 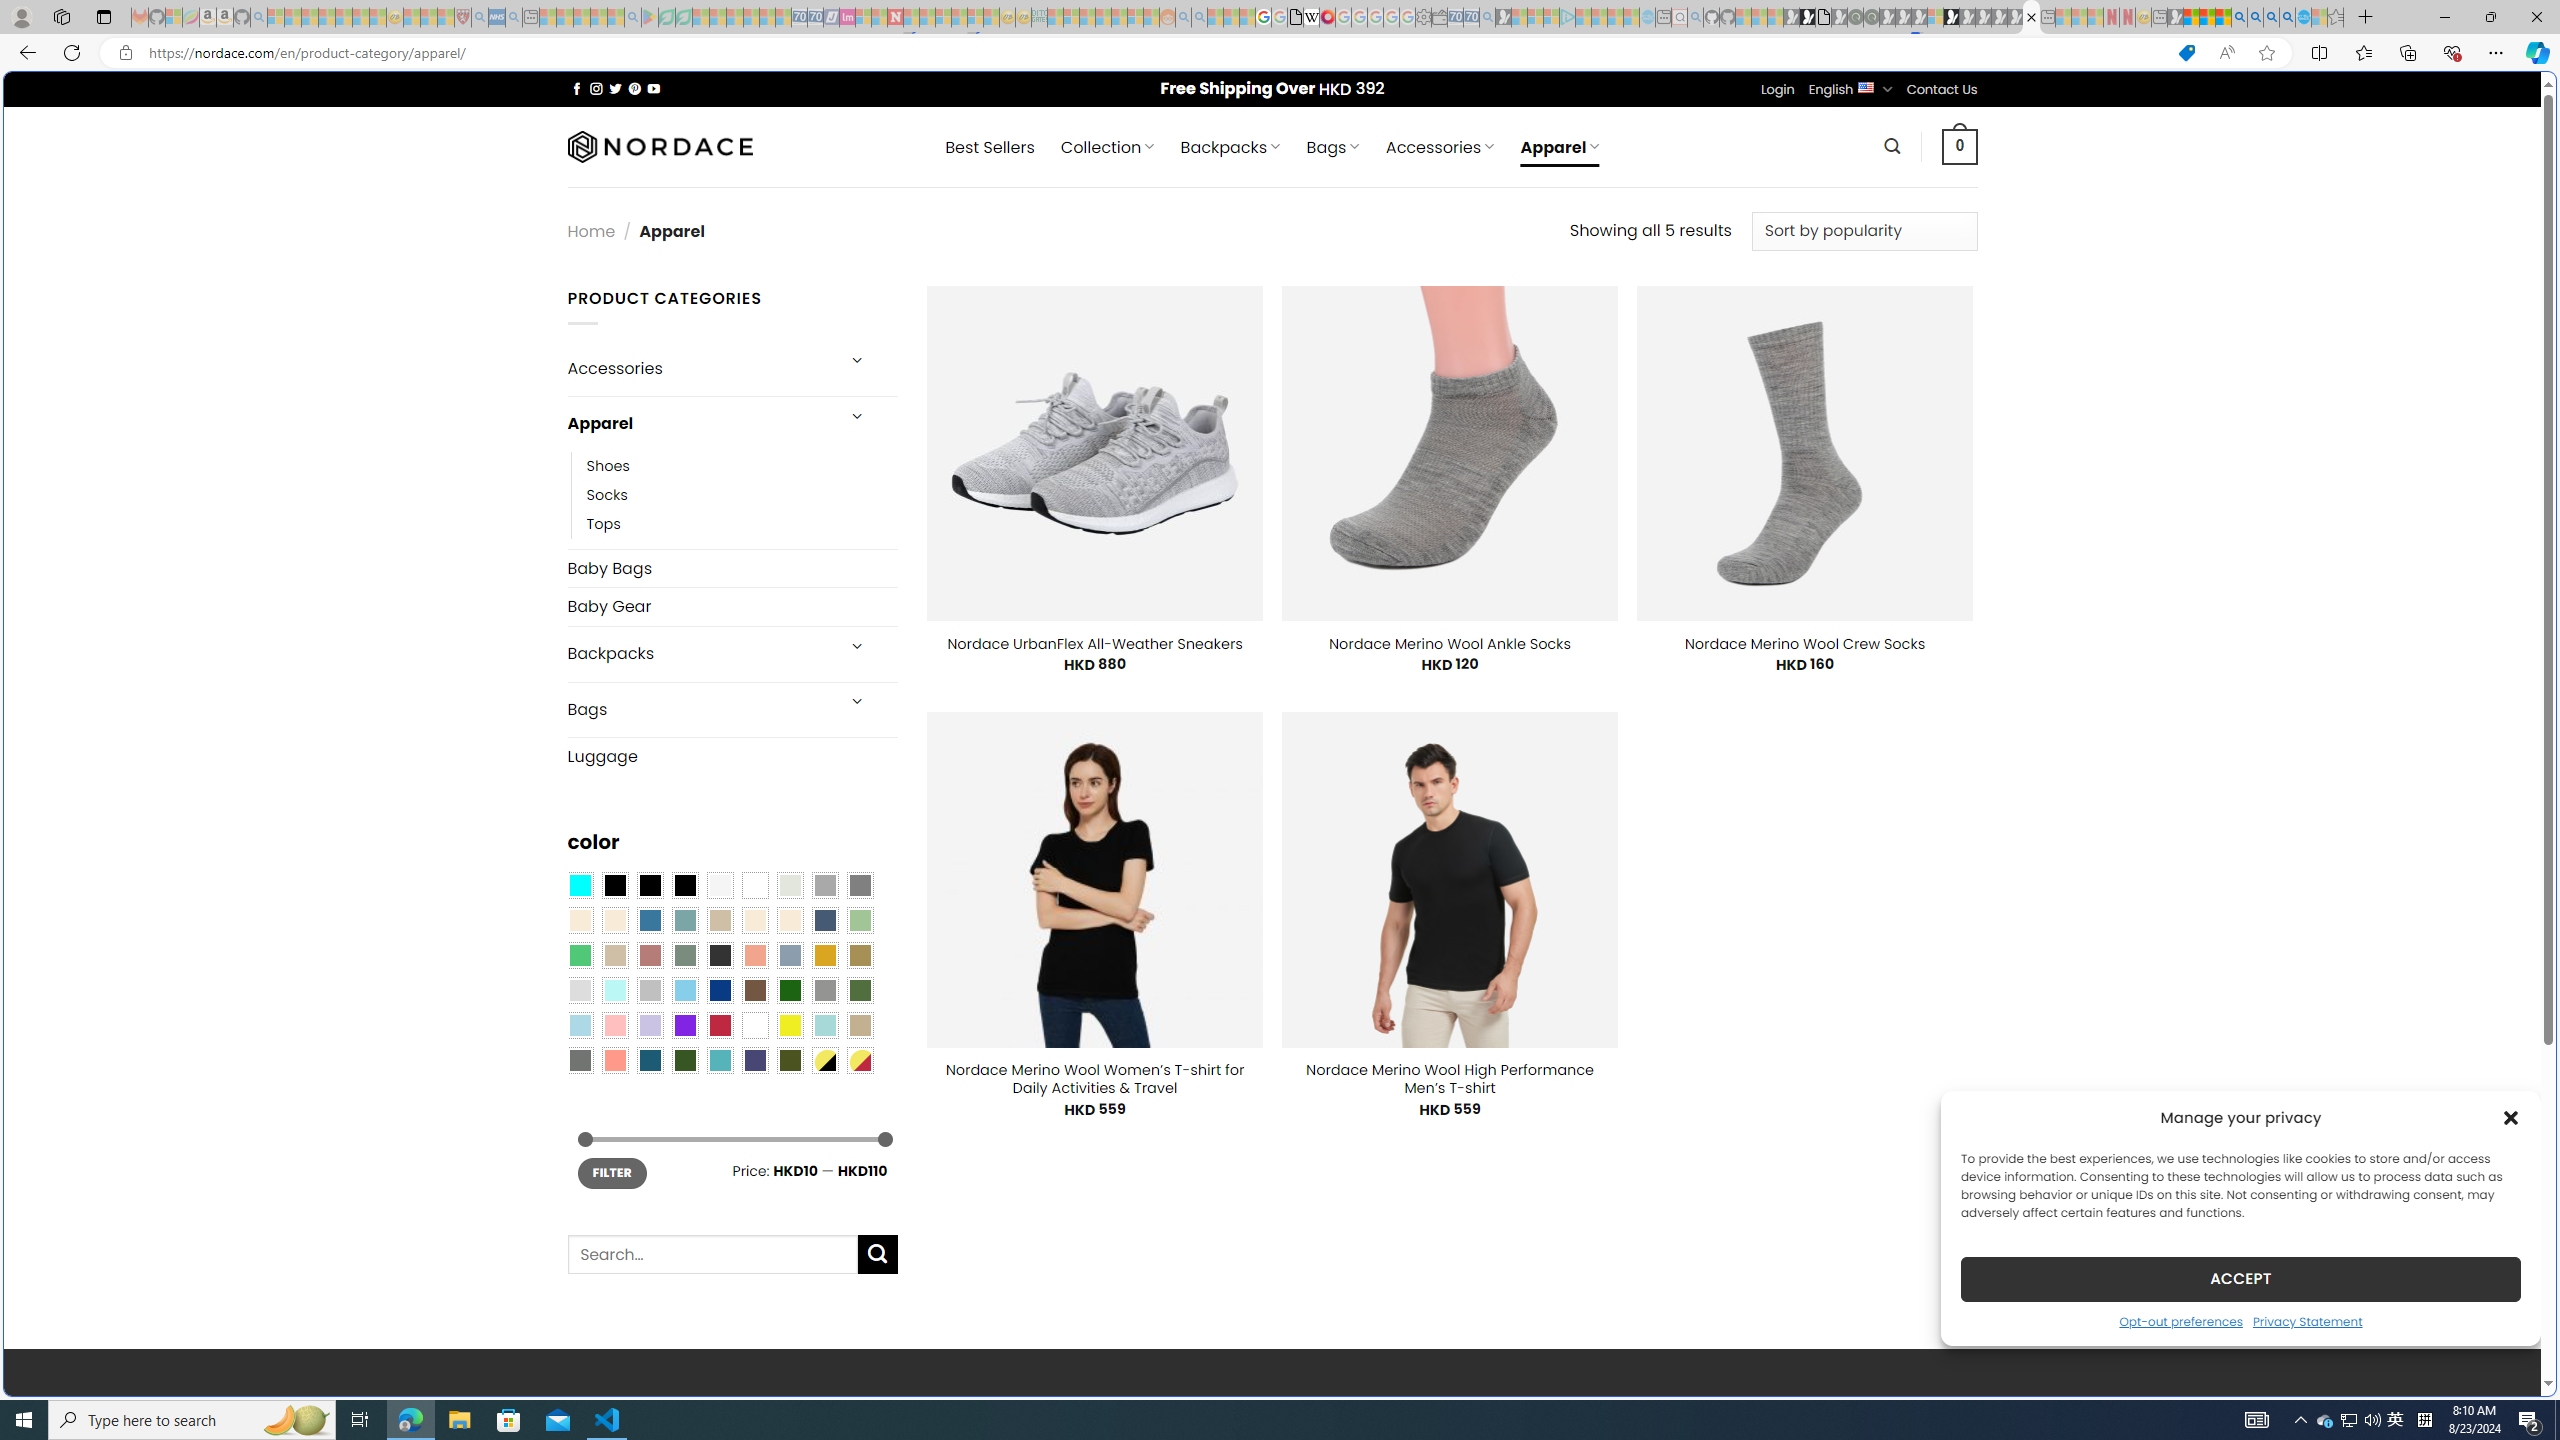 I want to click on Yellow-Black, so click(x=824, y=1059).